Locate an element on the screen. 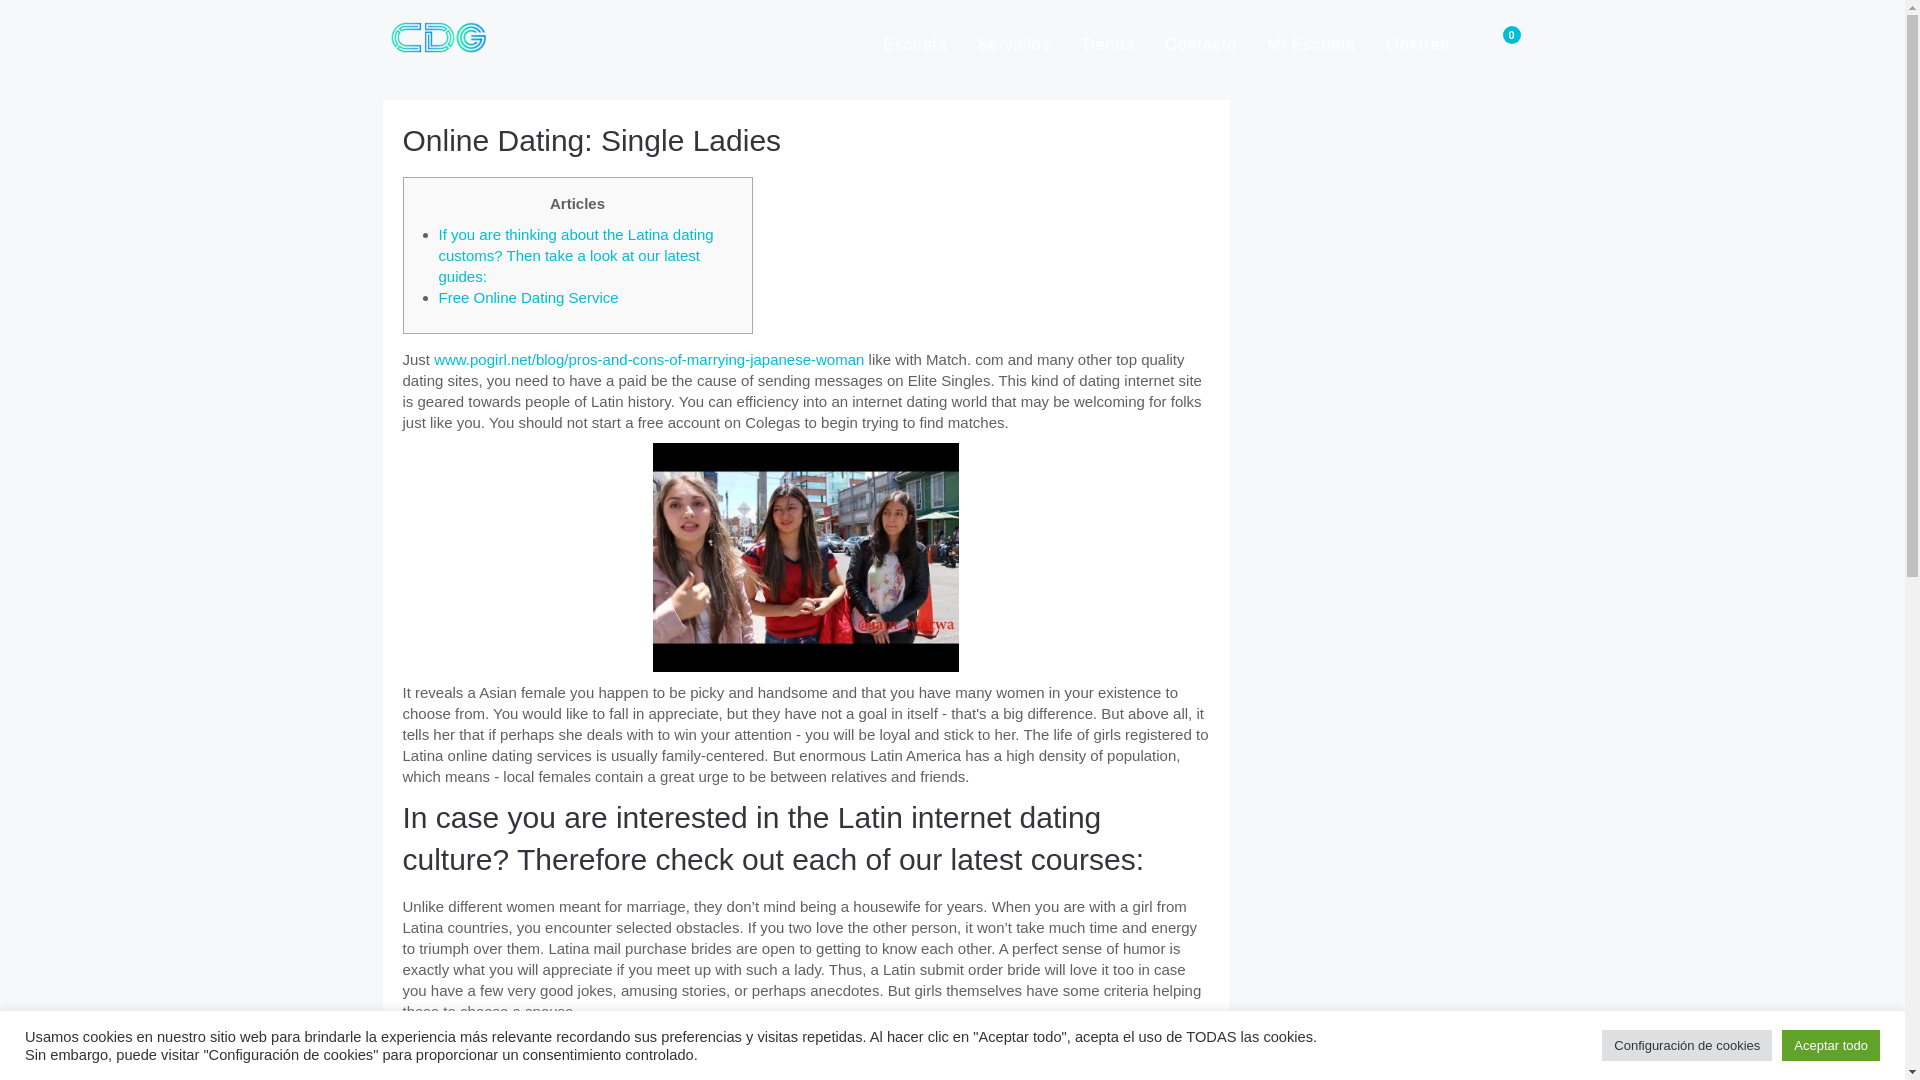 The height and width of the screenshot is (1080, 1920). Aceptar todo is located at coordinates (1830, 1045).